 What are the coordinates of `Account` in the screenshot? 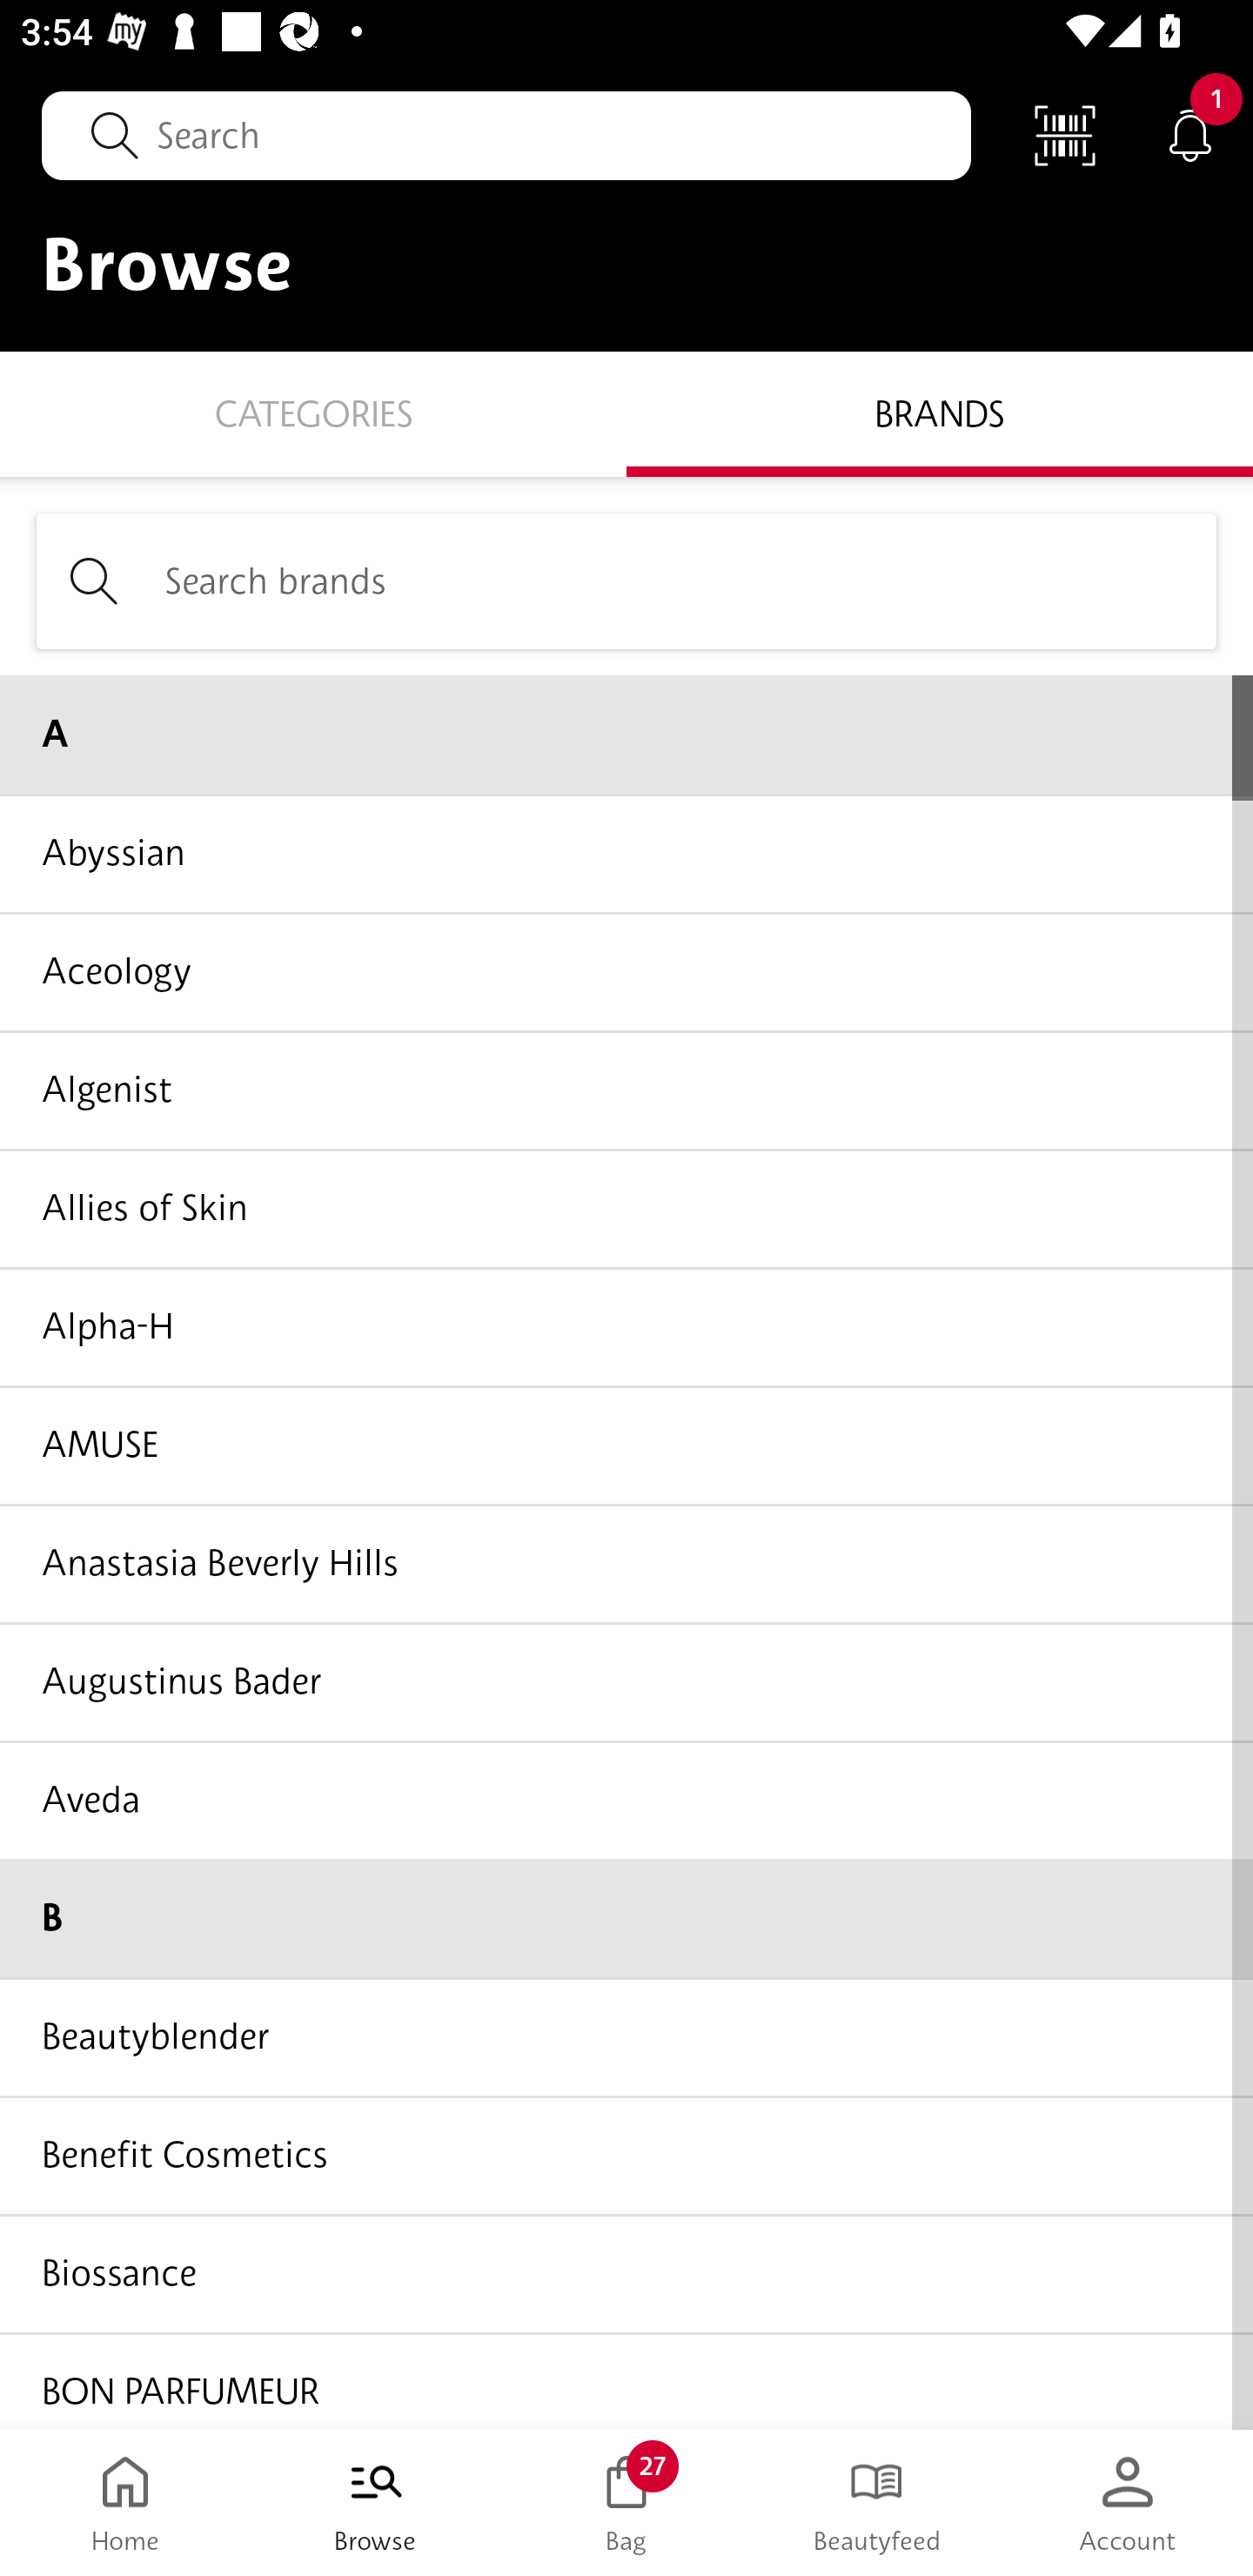 It's located at (1128, 2503).